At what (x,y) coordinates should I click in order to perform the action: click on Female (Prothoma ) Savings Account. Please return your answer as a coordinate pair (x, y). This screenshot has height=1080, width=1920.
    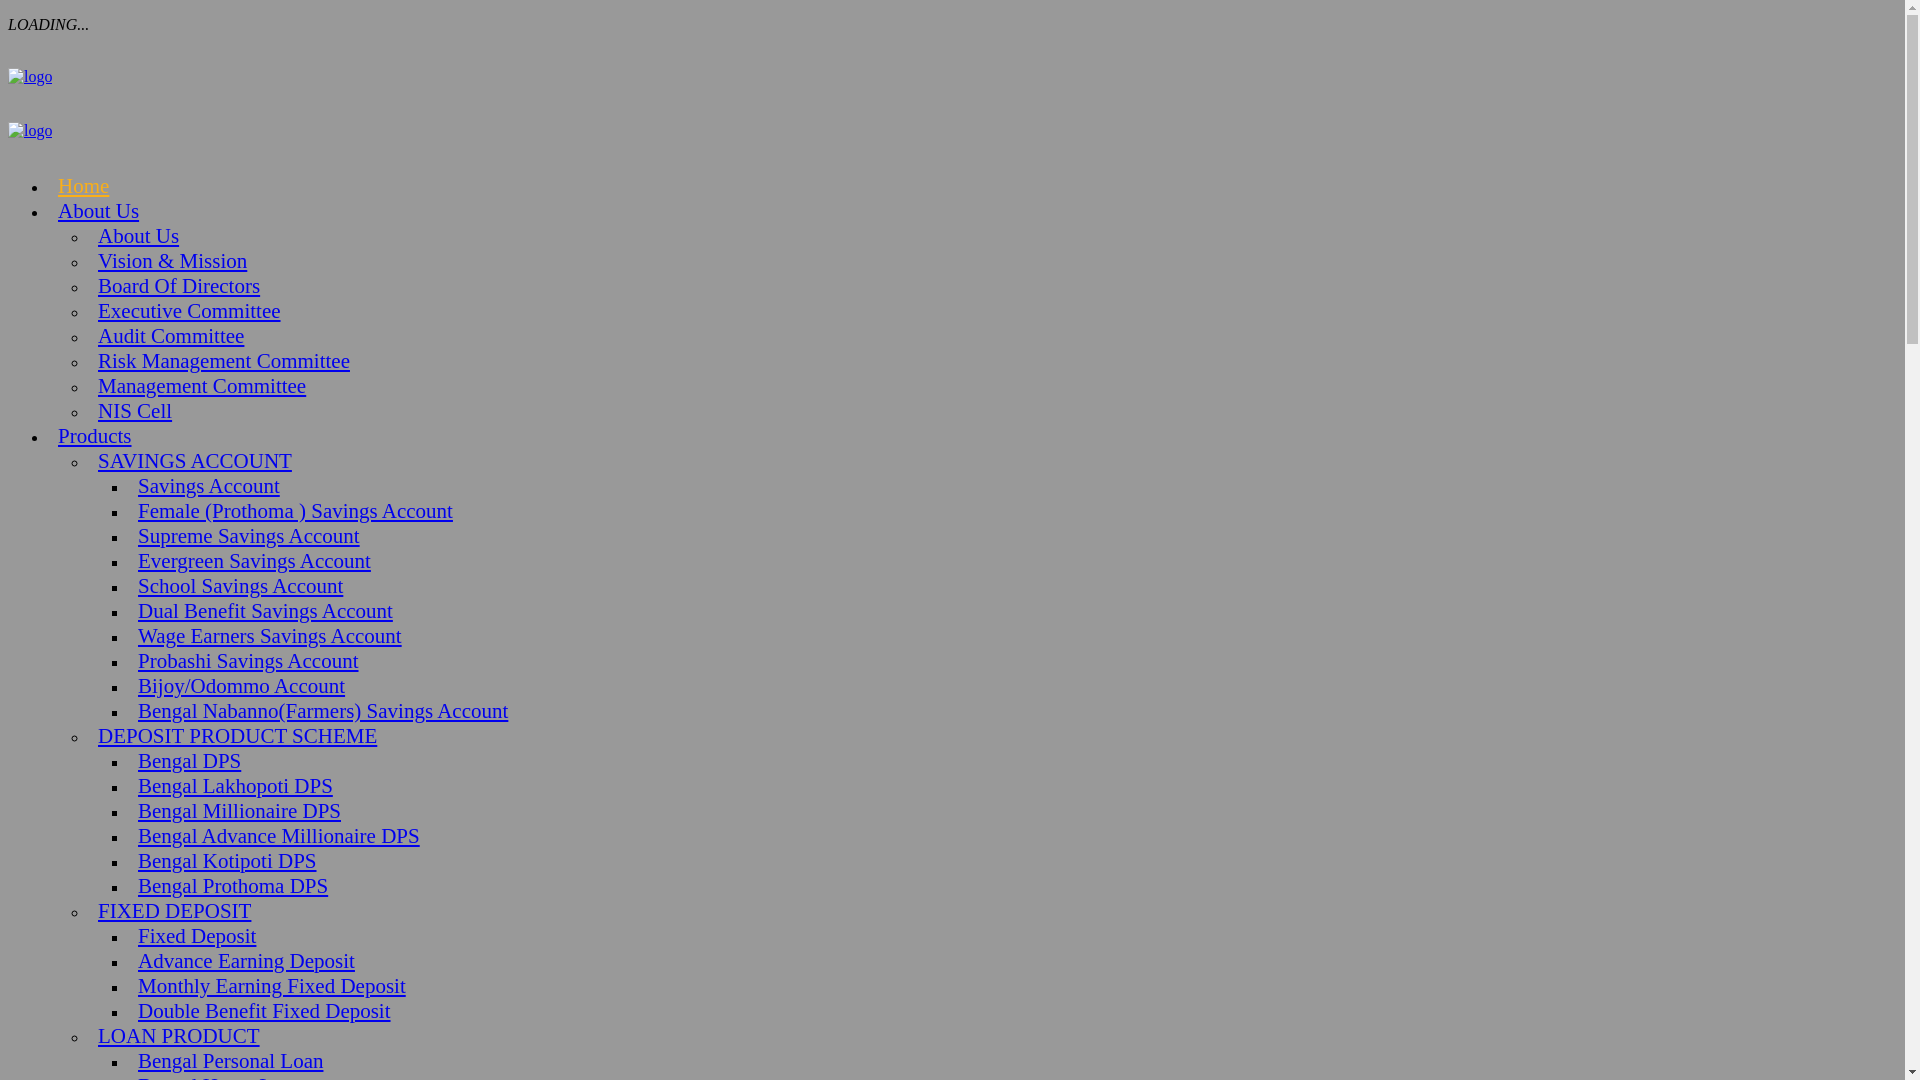
    Looking at the image, I should click on (290, 511).